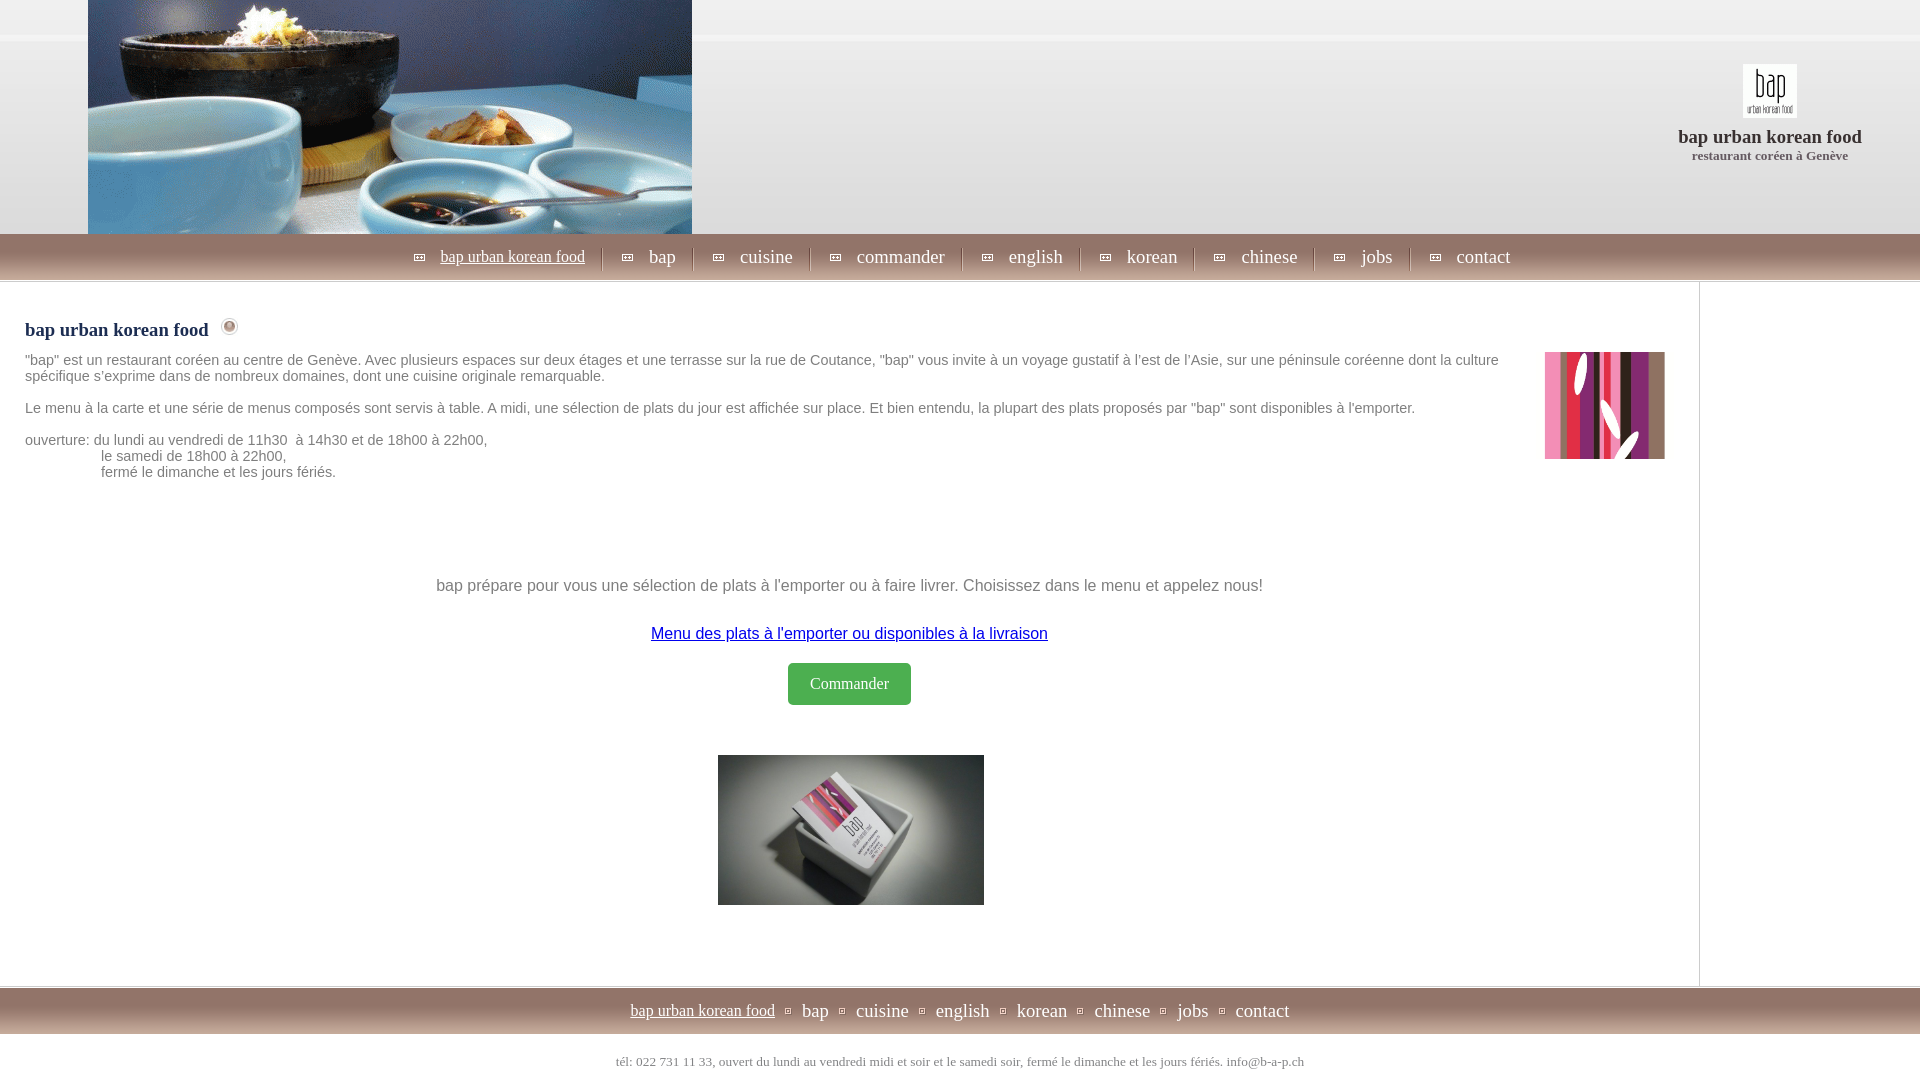 The width and height of the screenshot is (1920, 1080). I want to click on jobs, so click(1192, 1010).